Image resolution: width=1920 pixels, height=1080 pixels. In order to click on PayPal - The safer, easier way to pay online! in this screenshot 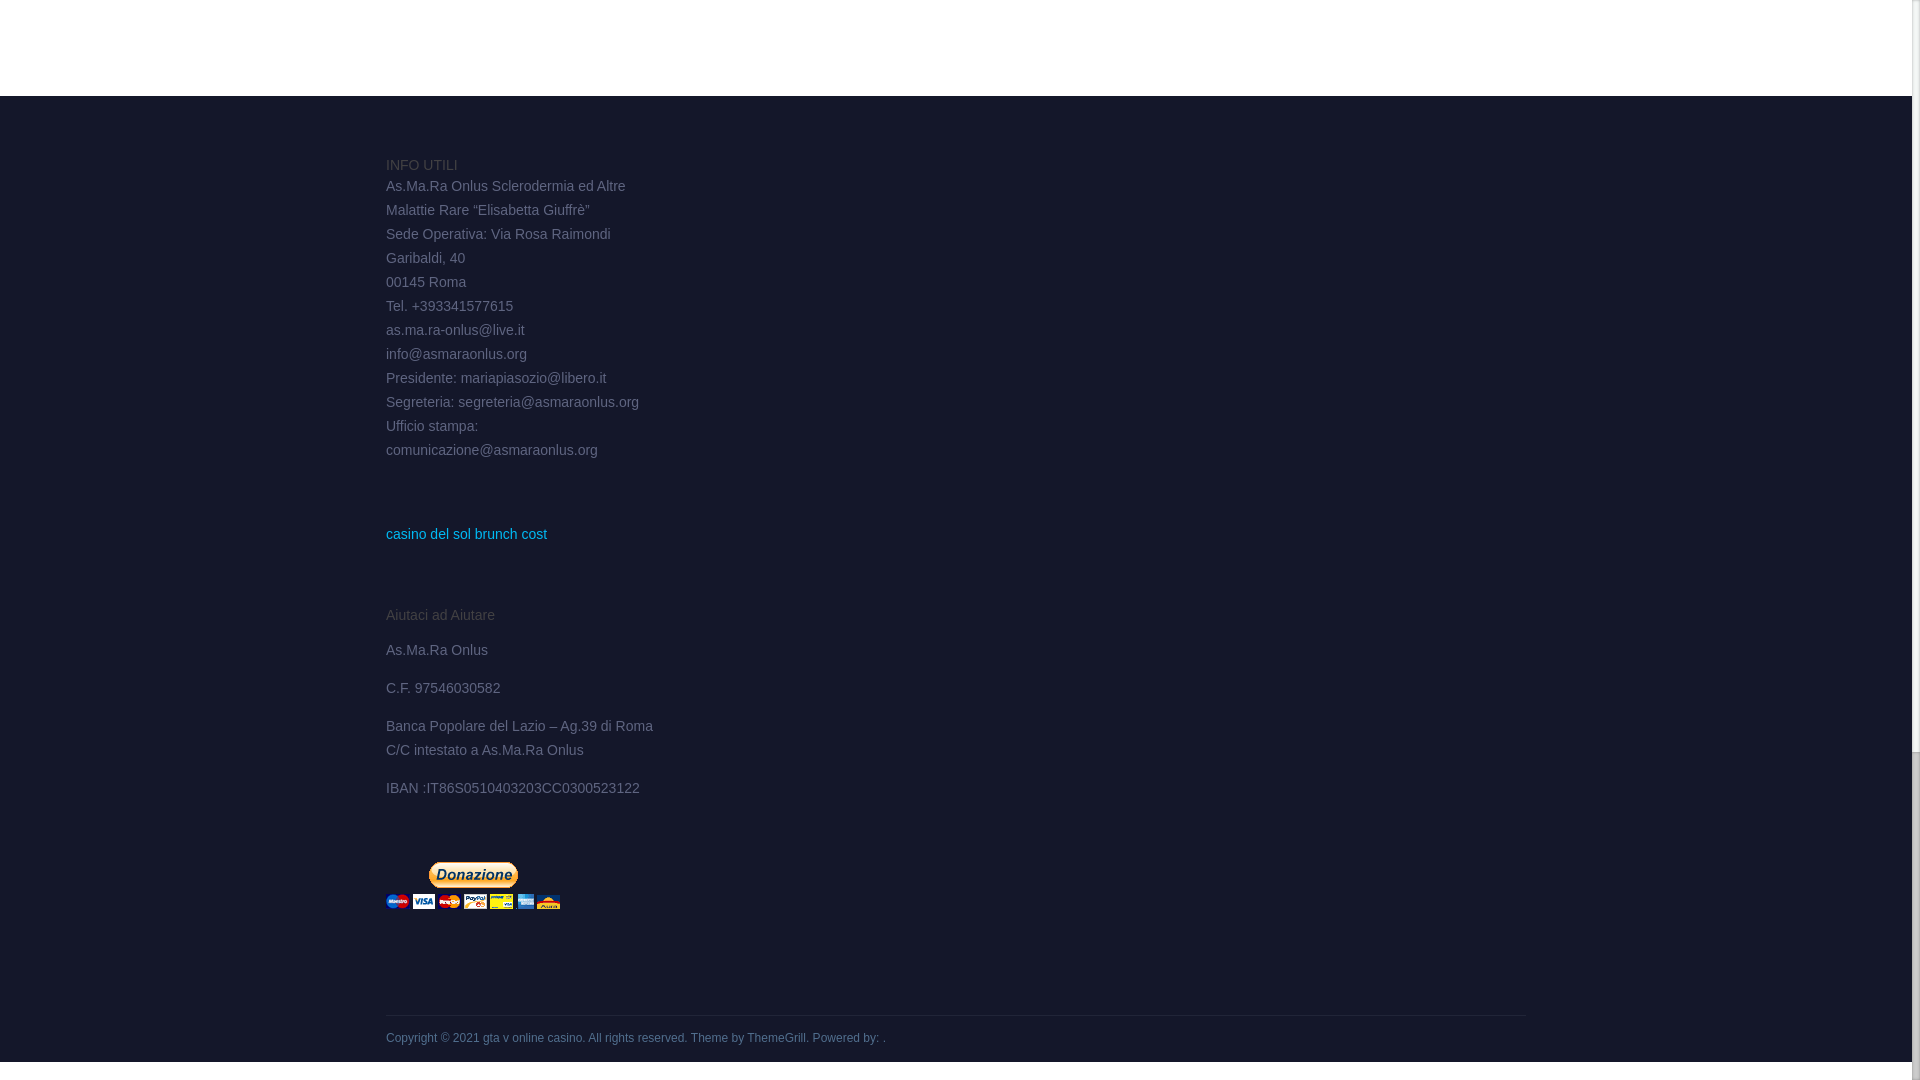, I will do `click(472, 885)`.